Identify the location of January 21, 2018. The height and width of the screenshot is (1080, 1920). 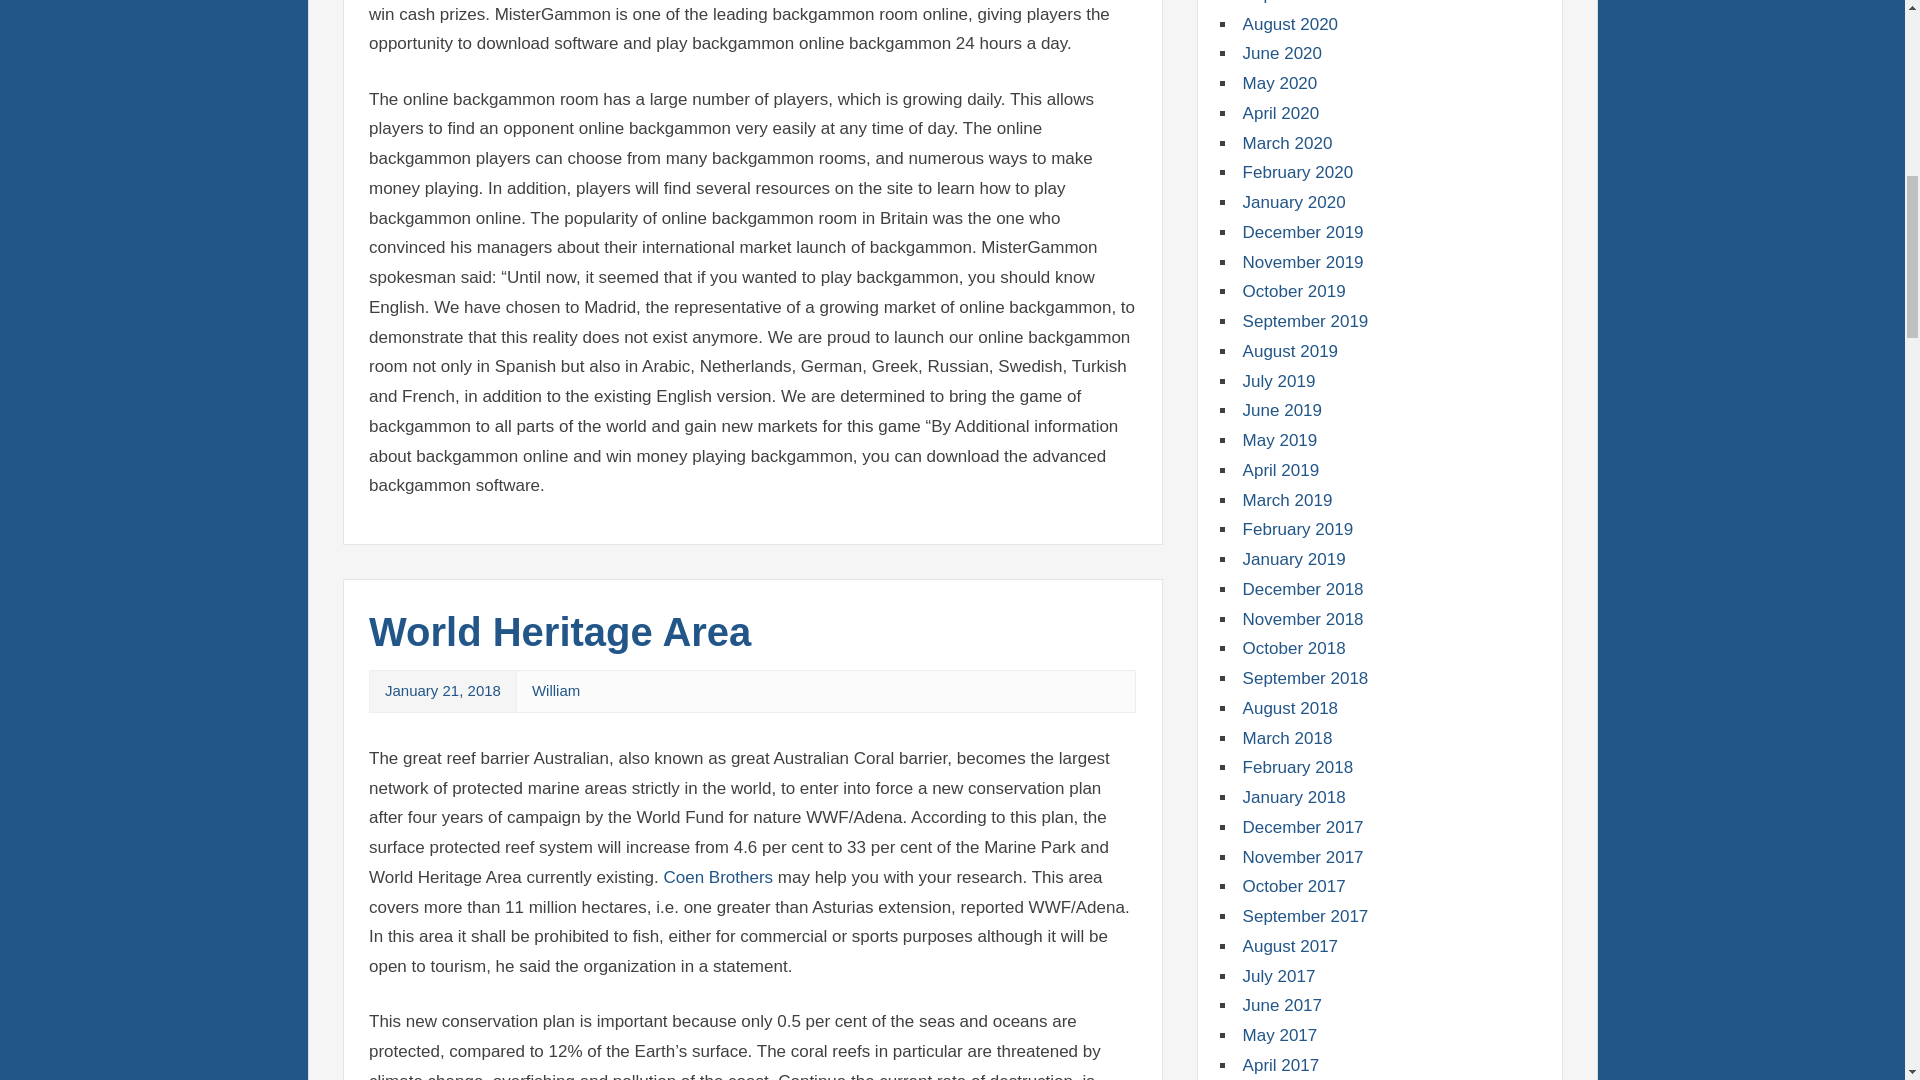
(443, 690).